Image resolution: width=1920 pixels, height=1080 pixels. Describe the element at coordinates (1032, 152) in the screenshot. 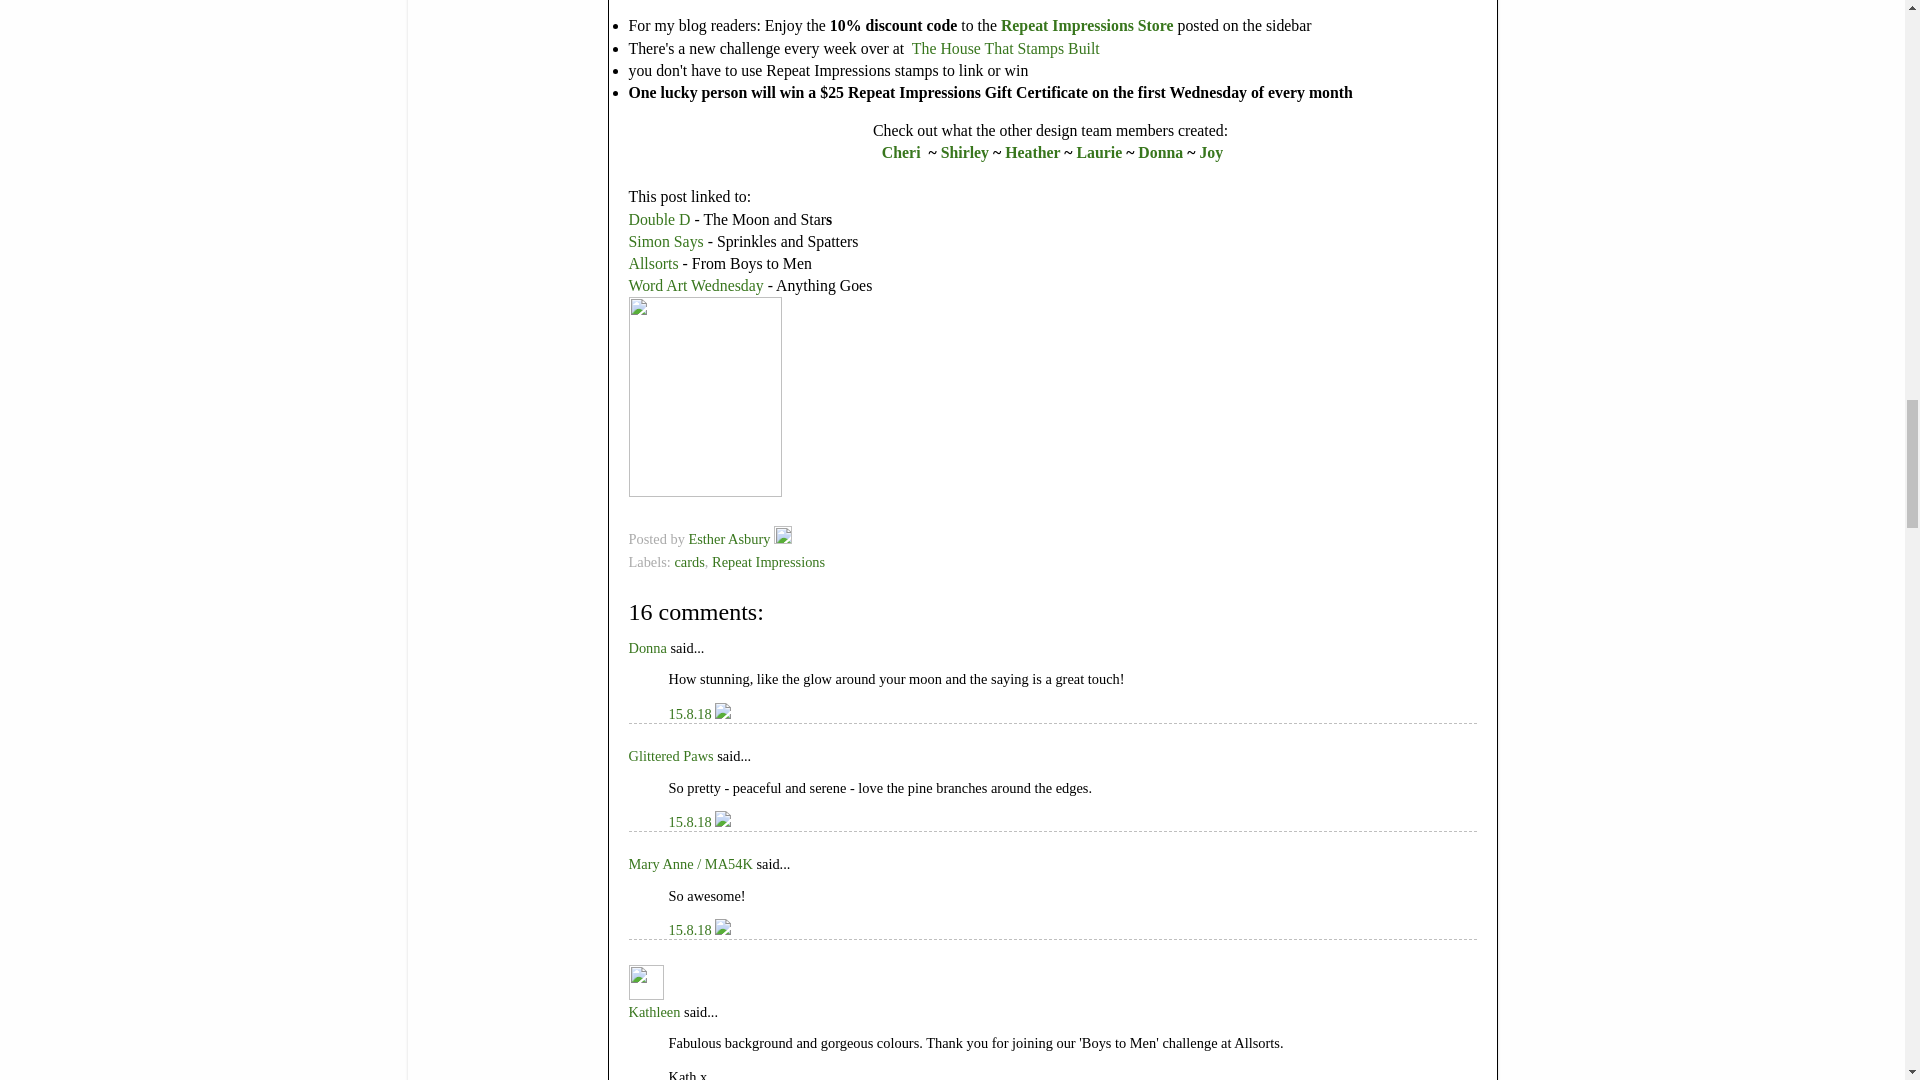

I see `Heather` at that location.